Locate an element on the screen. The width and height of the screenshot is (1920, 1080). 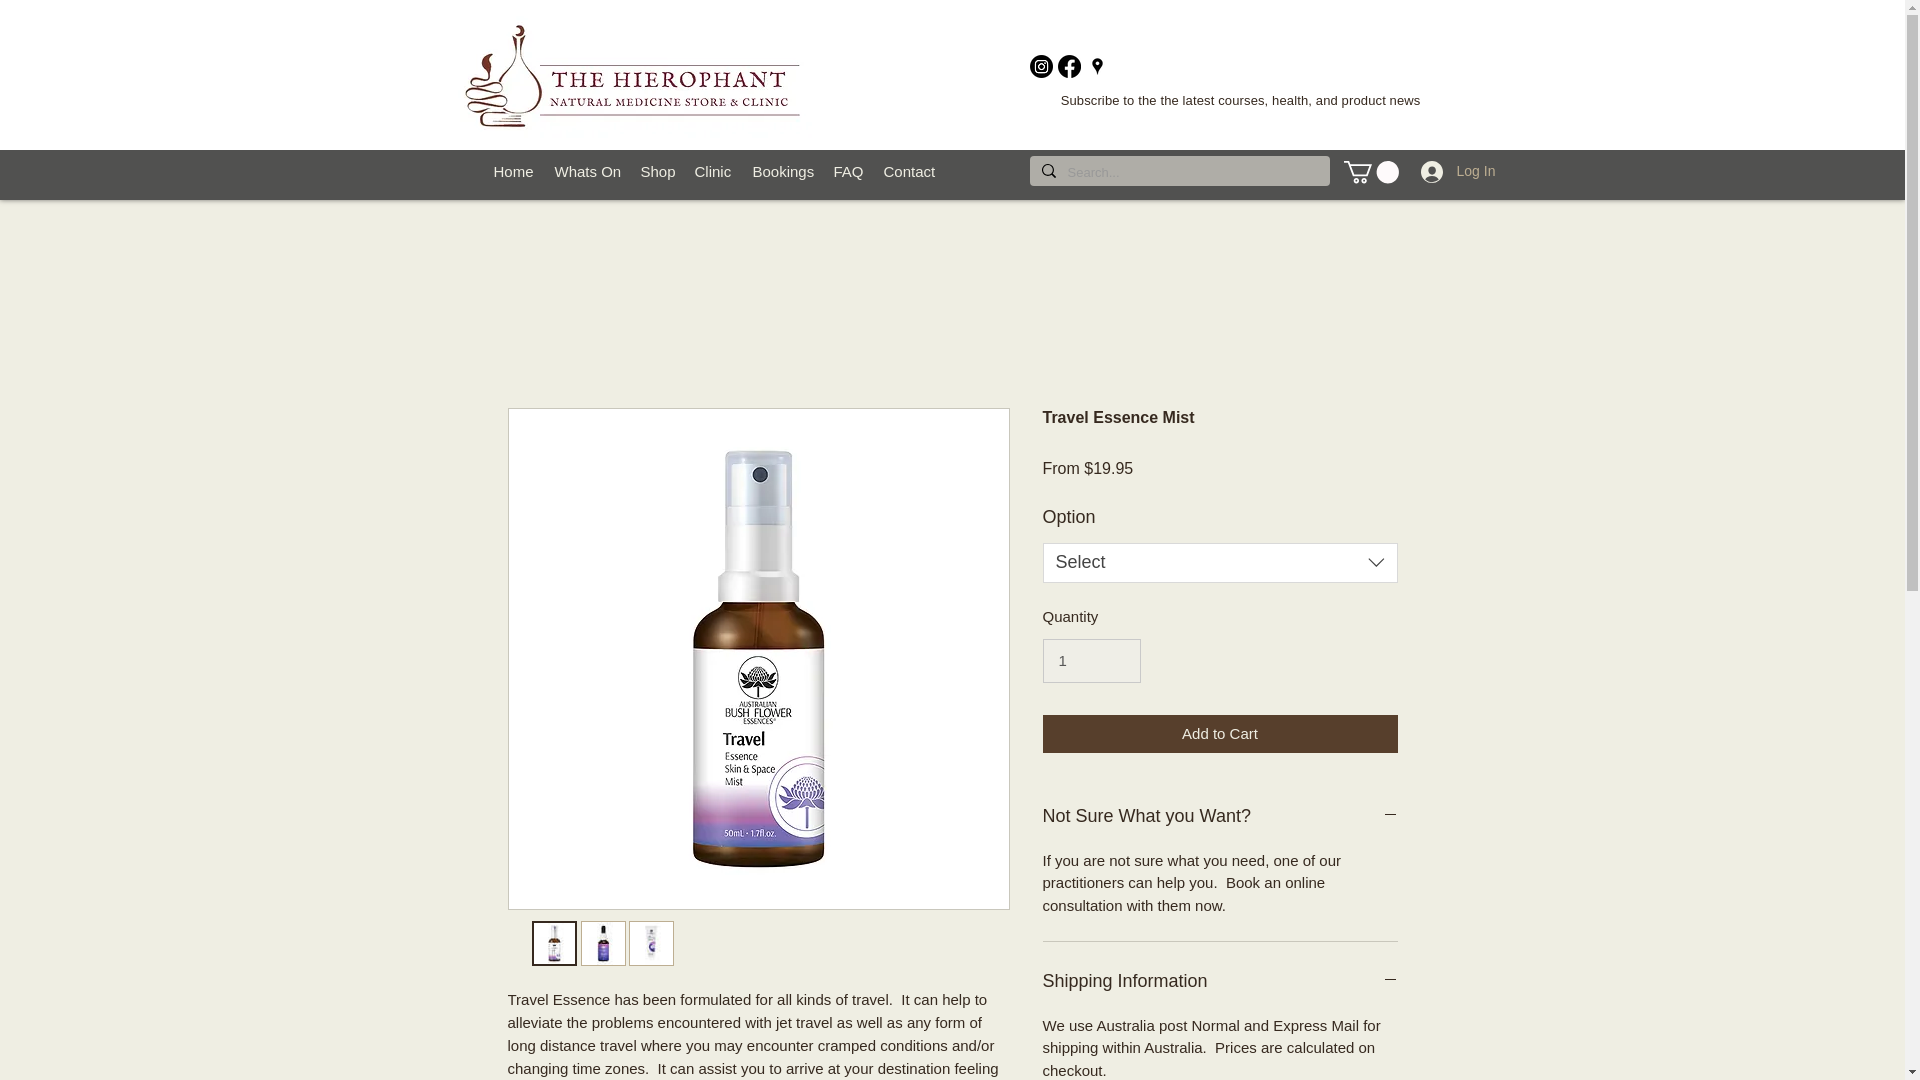
FAQ is located at coordinates (848, 170).